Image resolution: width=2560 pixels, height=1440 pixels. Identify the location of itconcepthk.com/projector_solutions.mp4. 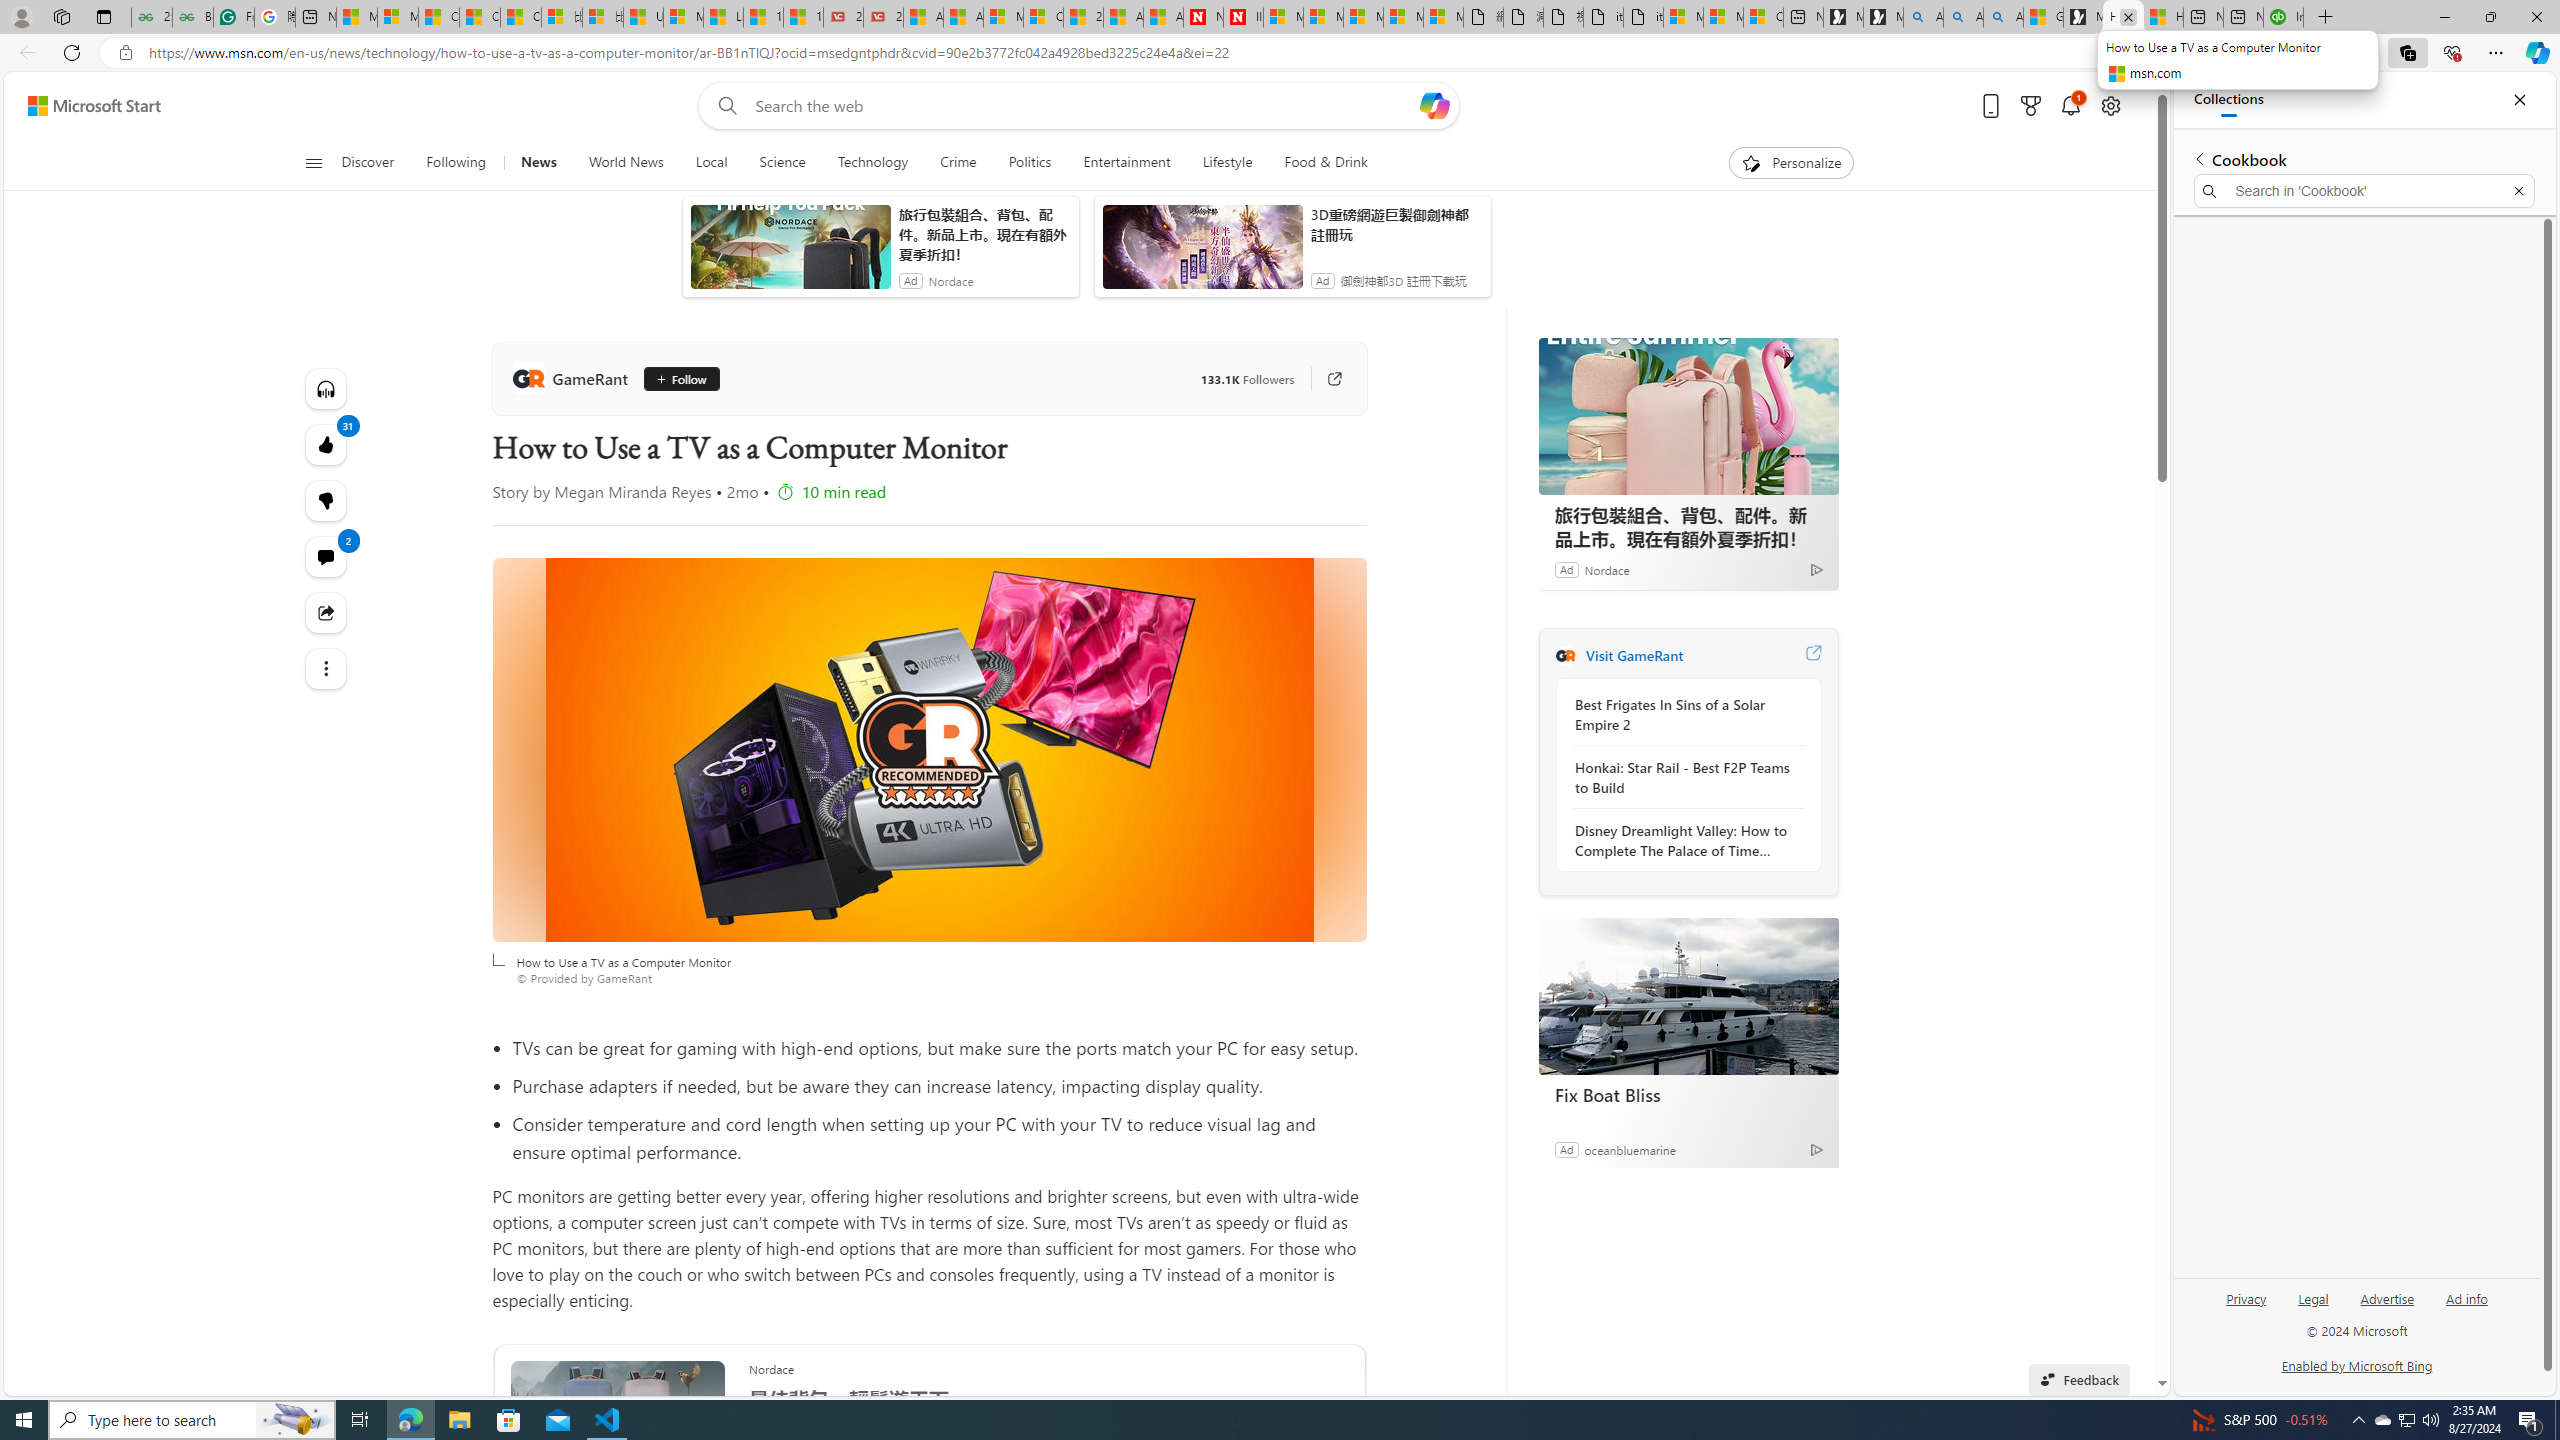
(1643, 17).